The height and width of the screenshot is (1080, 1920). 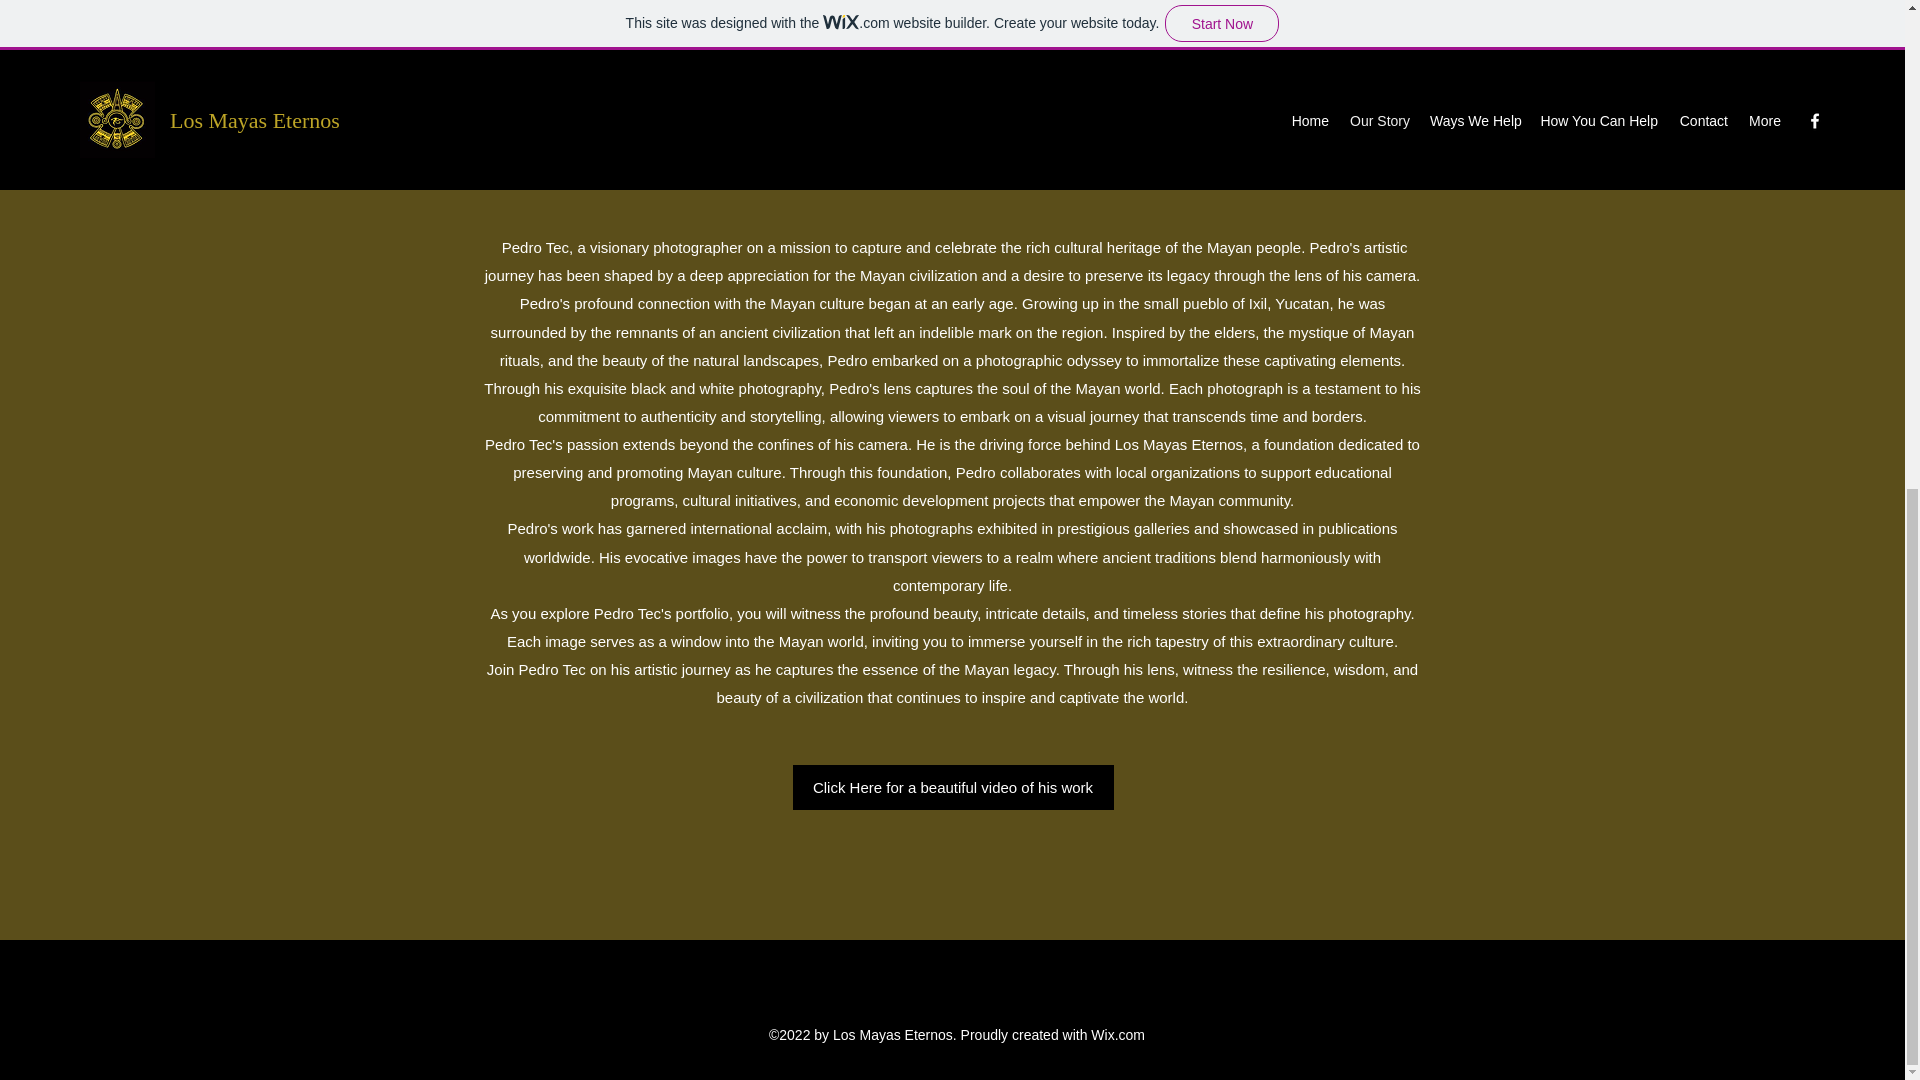 I want to click on Click Here for a beautiful video of his work, so click(x=952, y=787).